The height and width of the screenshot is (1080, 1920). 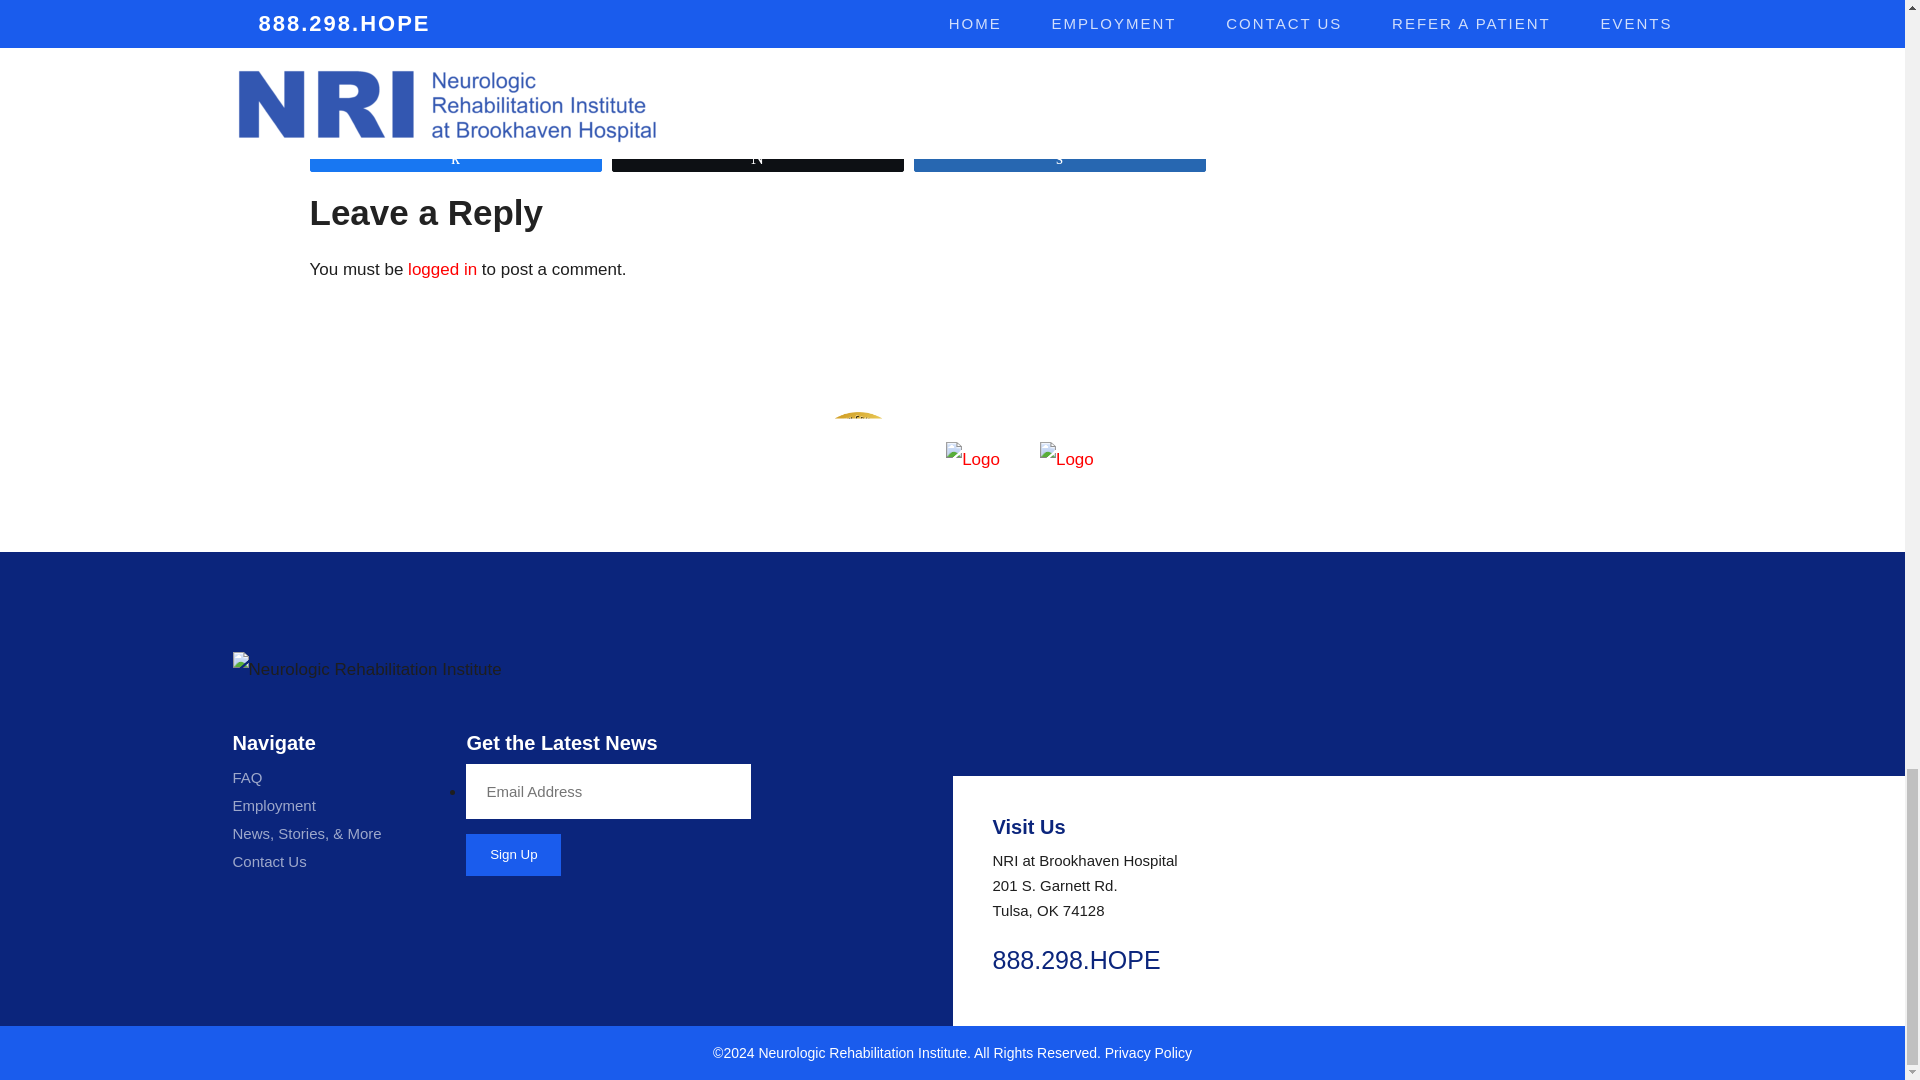 What do you see at coordinates (513, 854) in the screenshot?
I see `Sign Up` at bounding box center [513, 854].